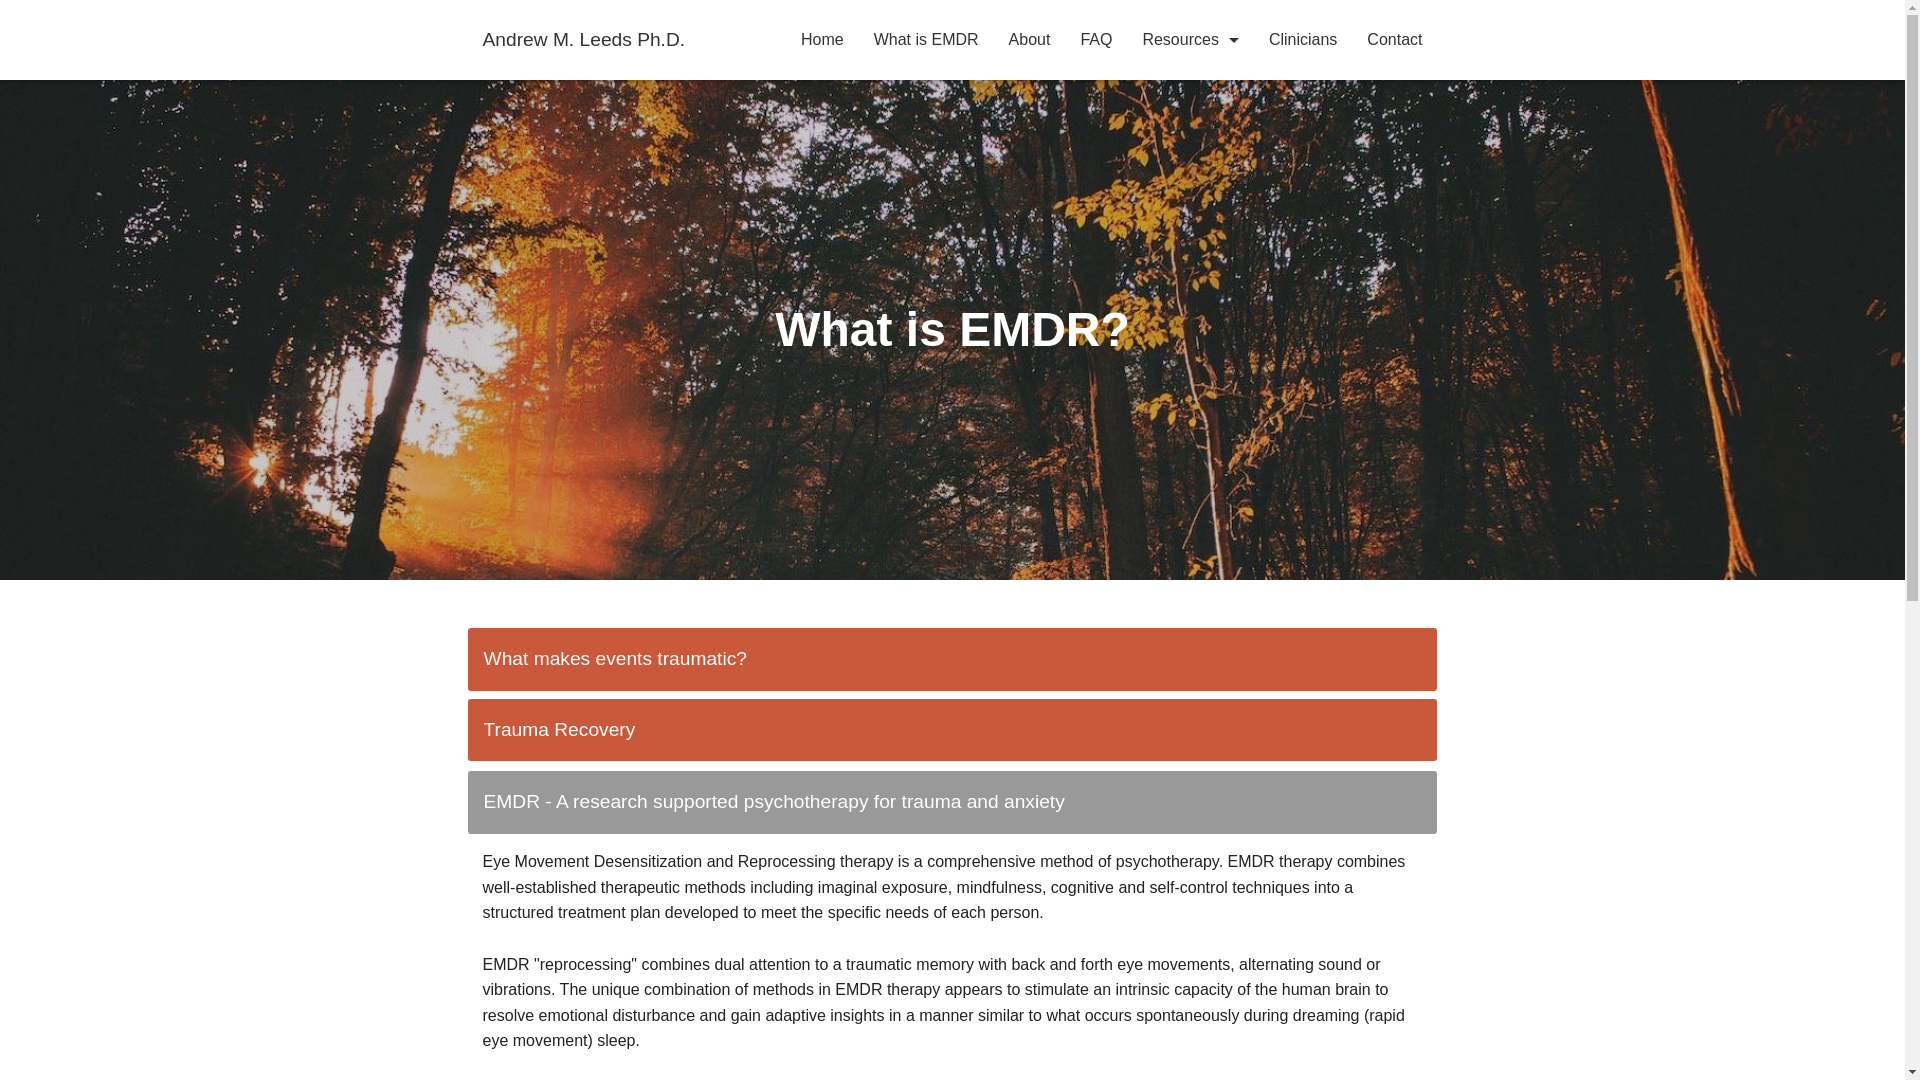 This screenshot has width=1920, height=1080. Describe the element at coordinates (953, 659) in the screenshot. I see `What makes events traumatic?` at that location.